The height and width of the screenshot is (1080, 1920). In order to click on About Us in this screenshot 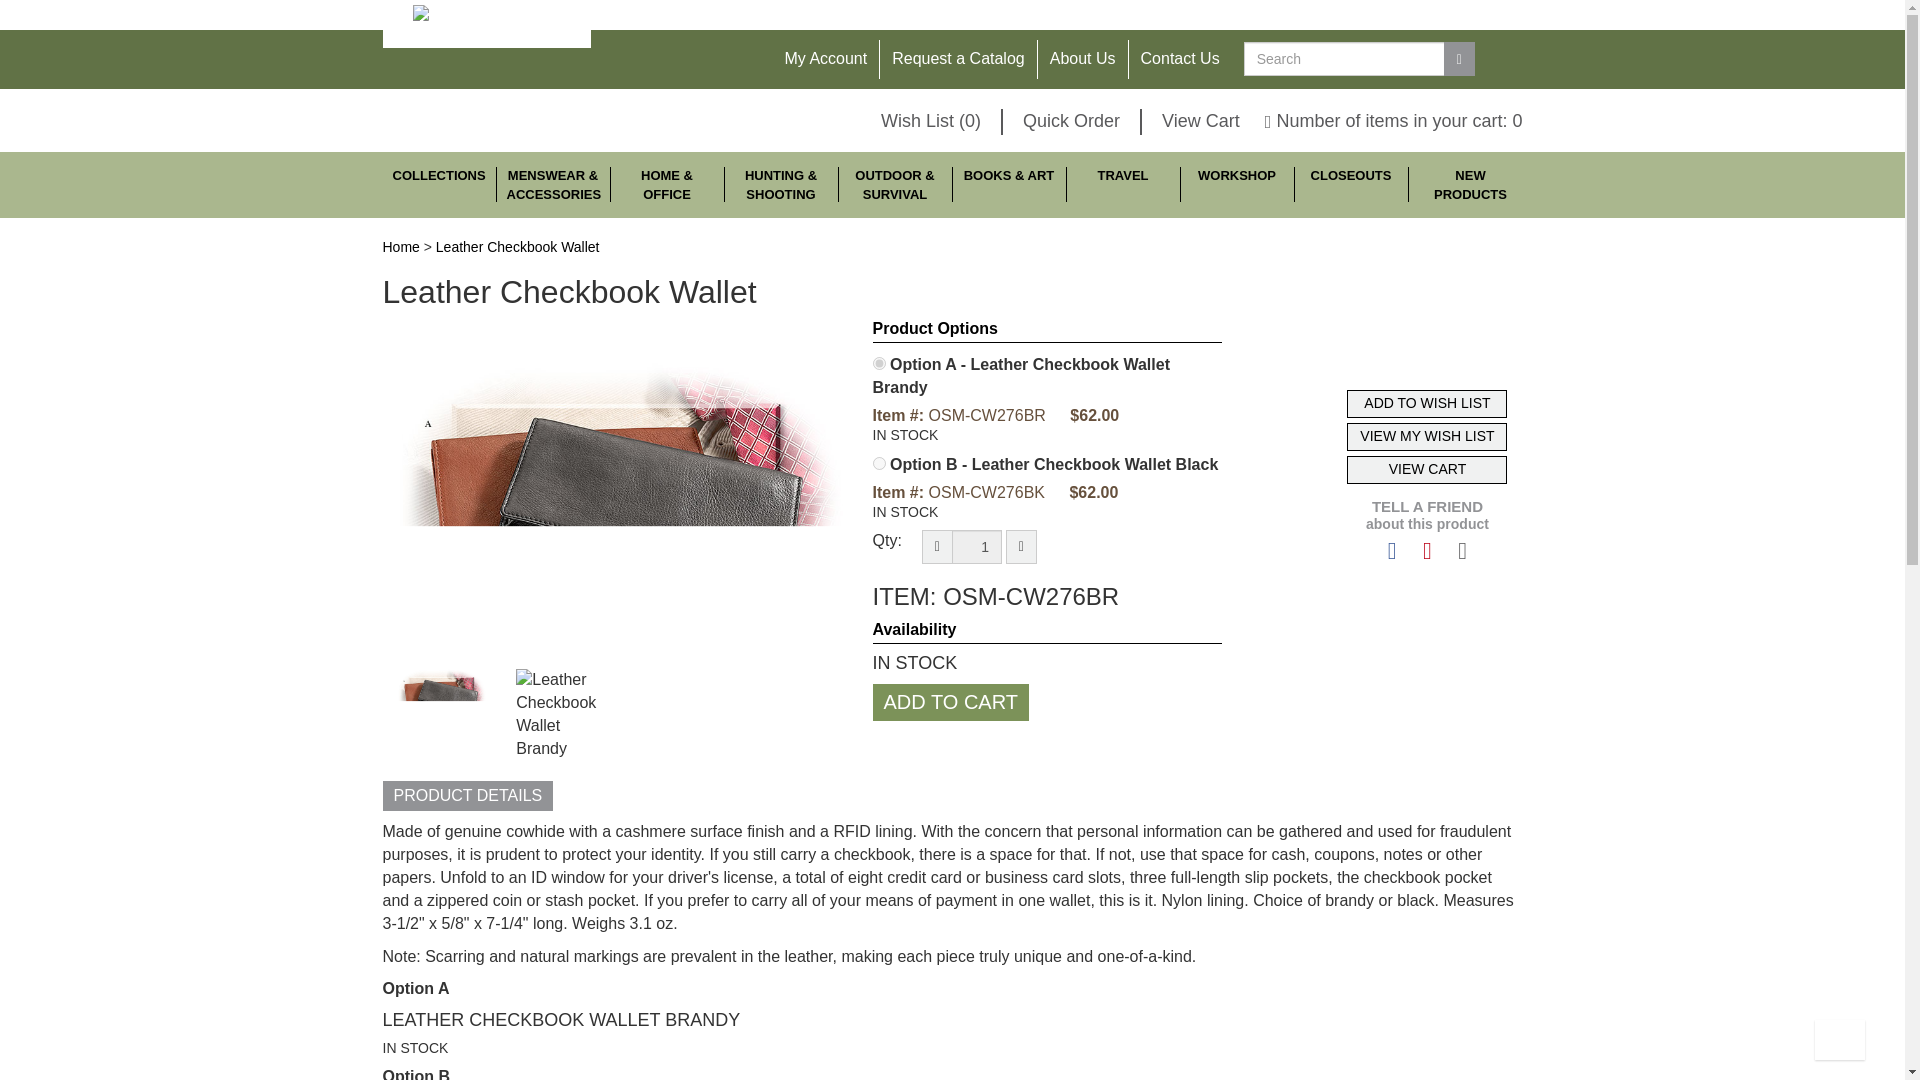, I will do `click(1083, 58)`.